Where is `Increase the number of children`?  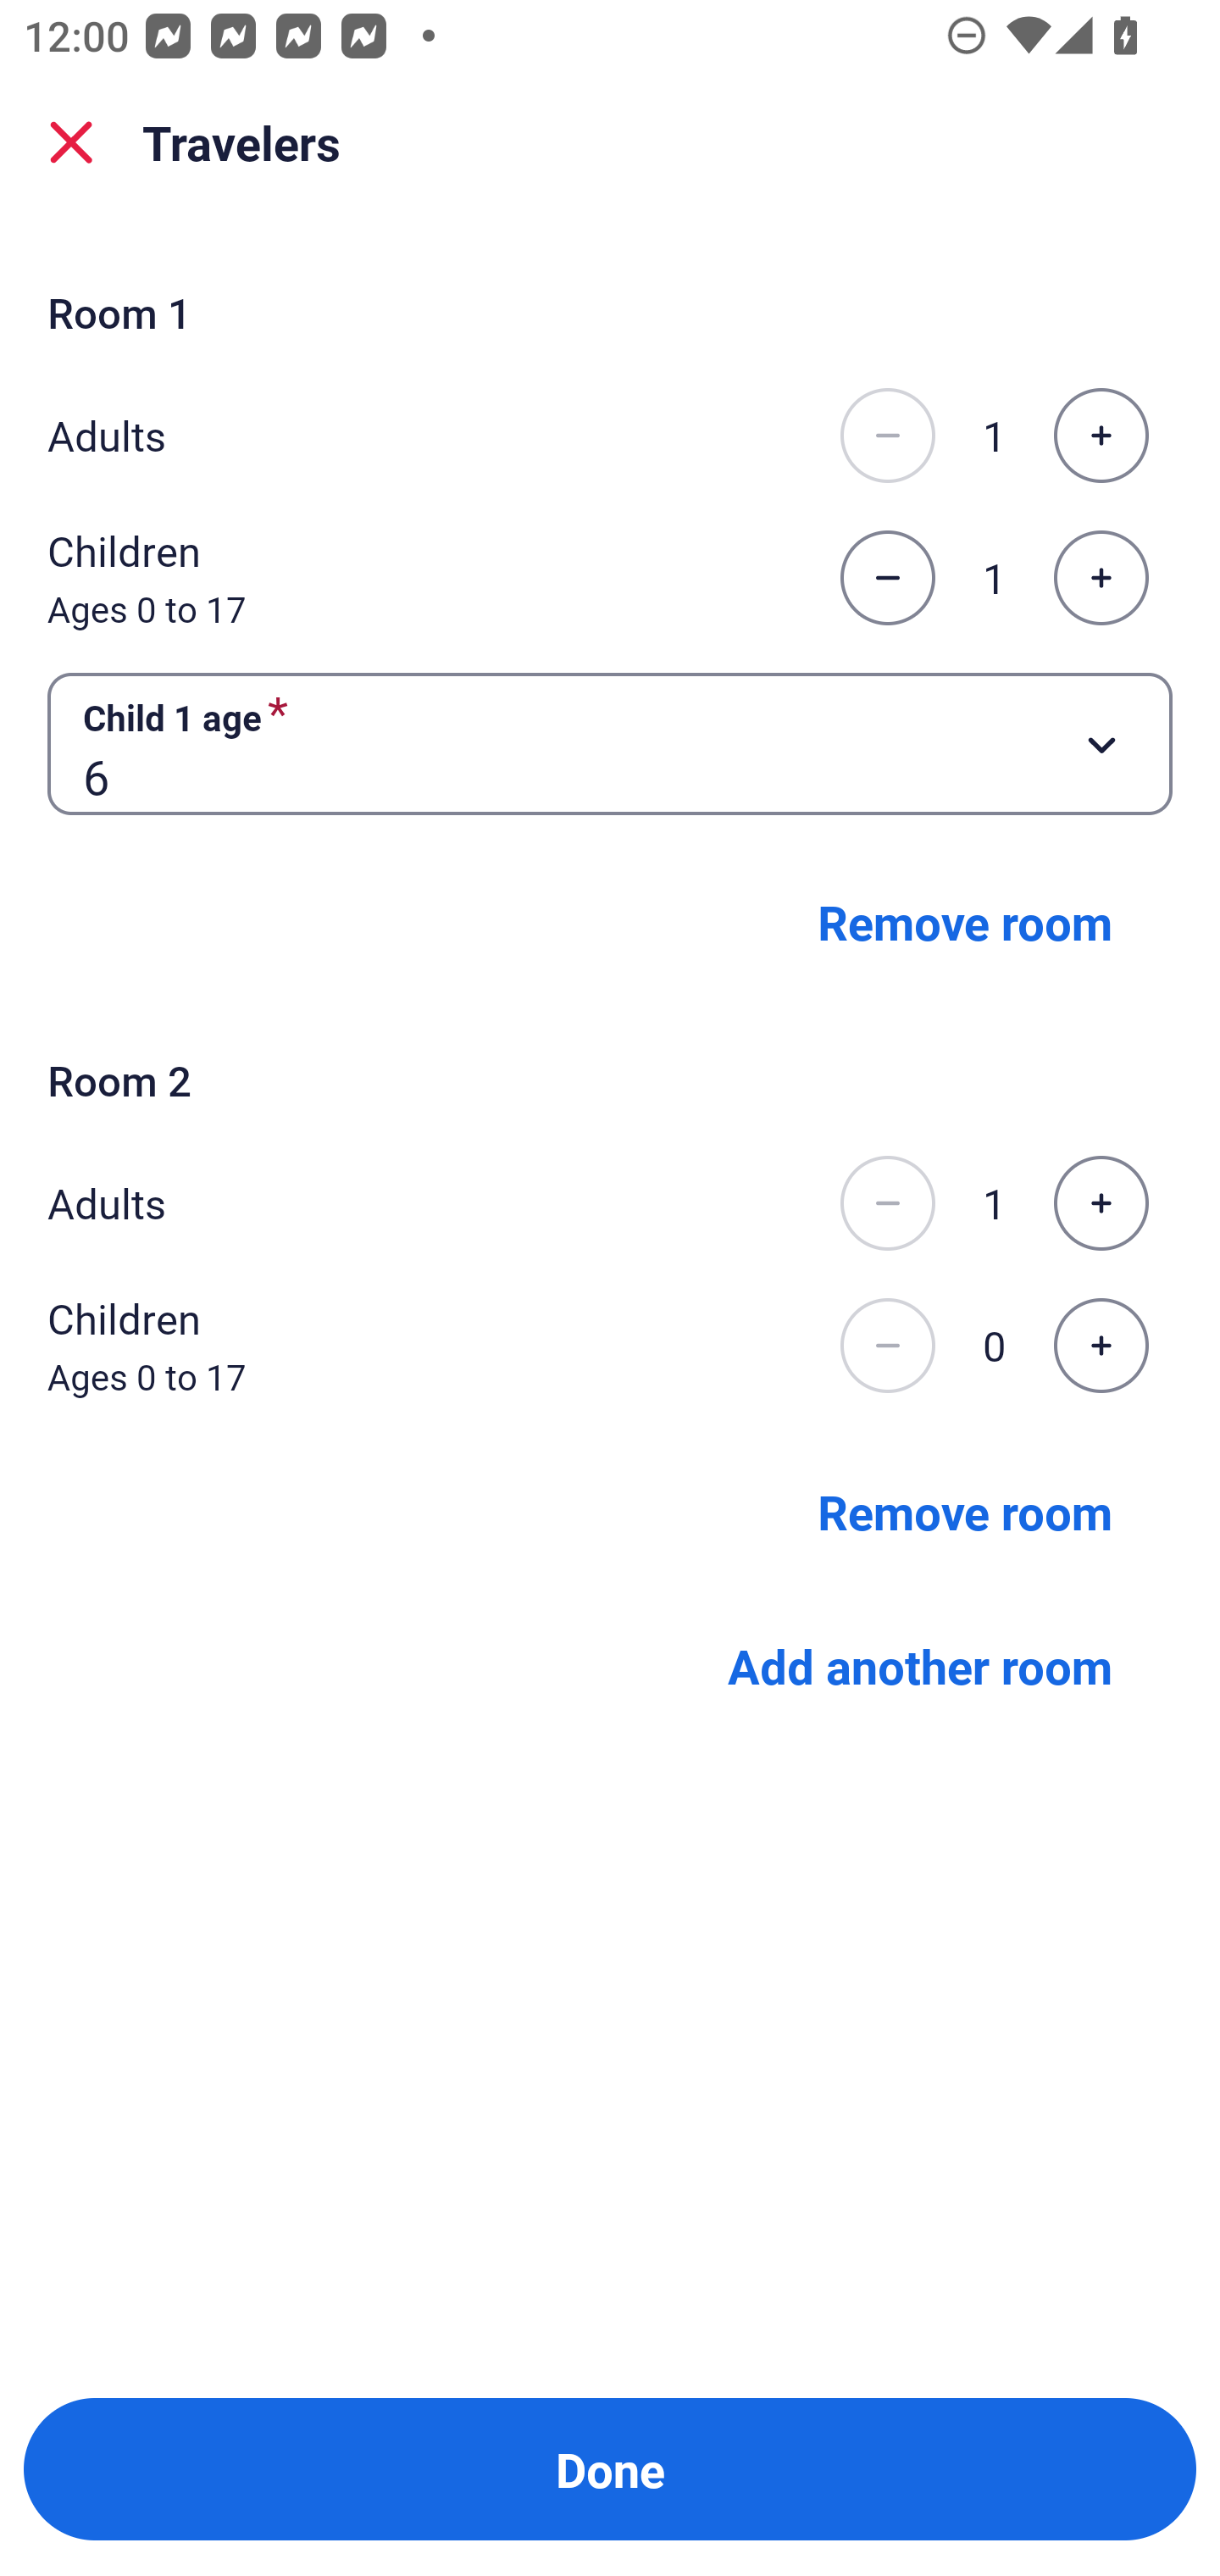
Increase the number of children is located at coordinates (1101, 578).